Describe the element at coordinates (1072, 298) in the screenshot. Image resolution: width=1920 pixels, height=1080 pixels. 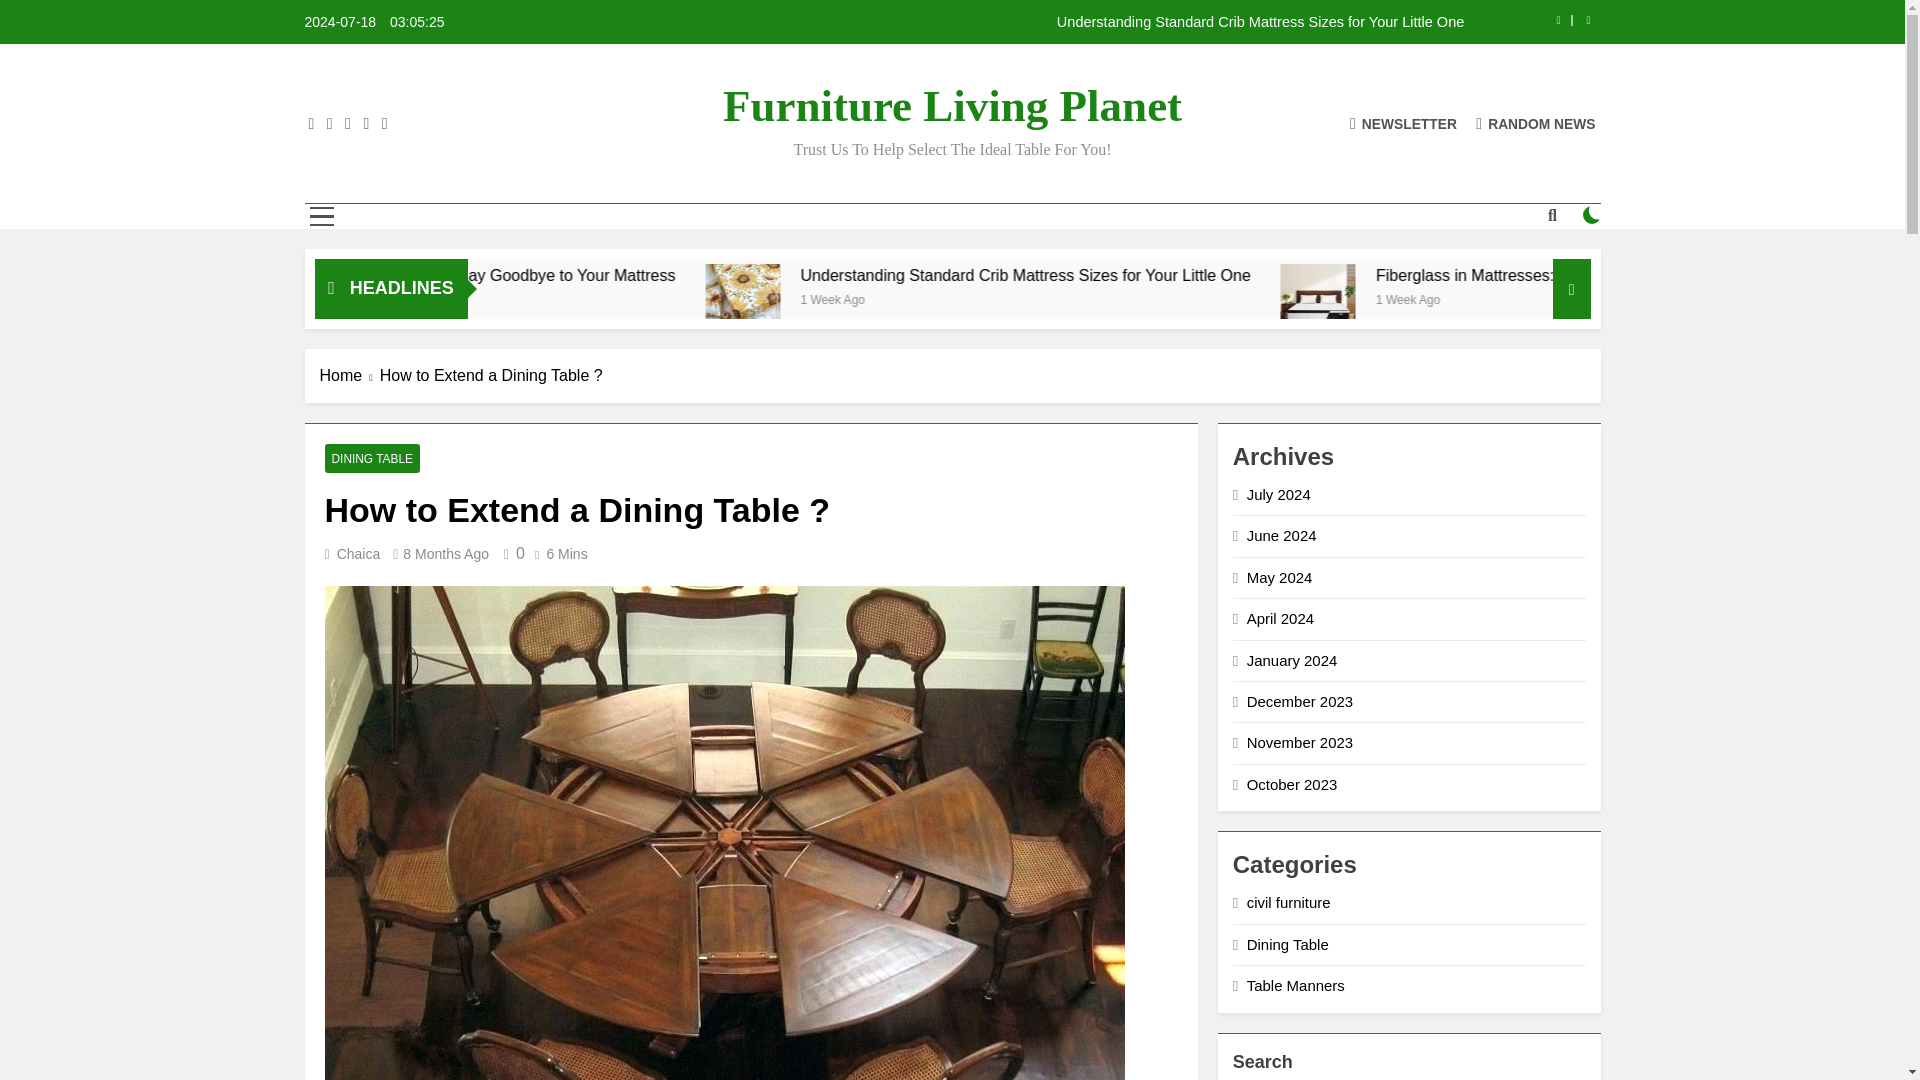
I see `1 Week Ago` at that location.